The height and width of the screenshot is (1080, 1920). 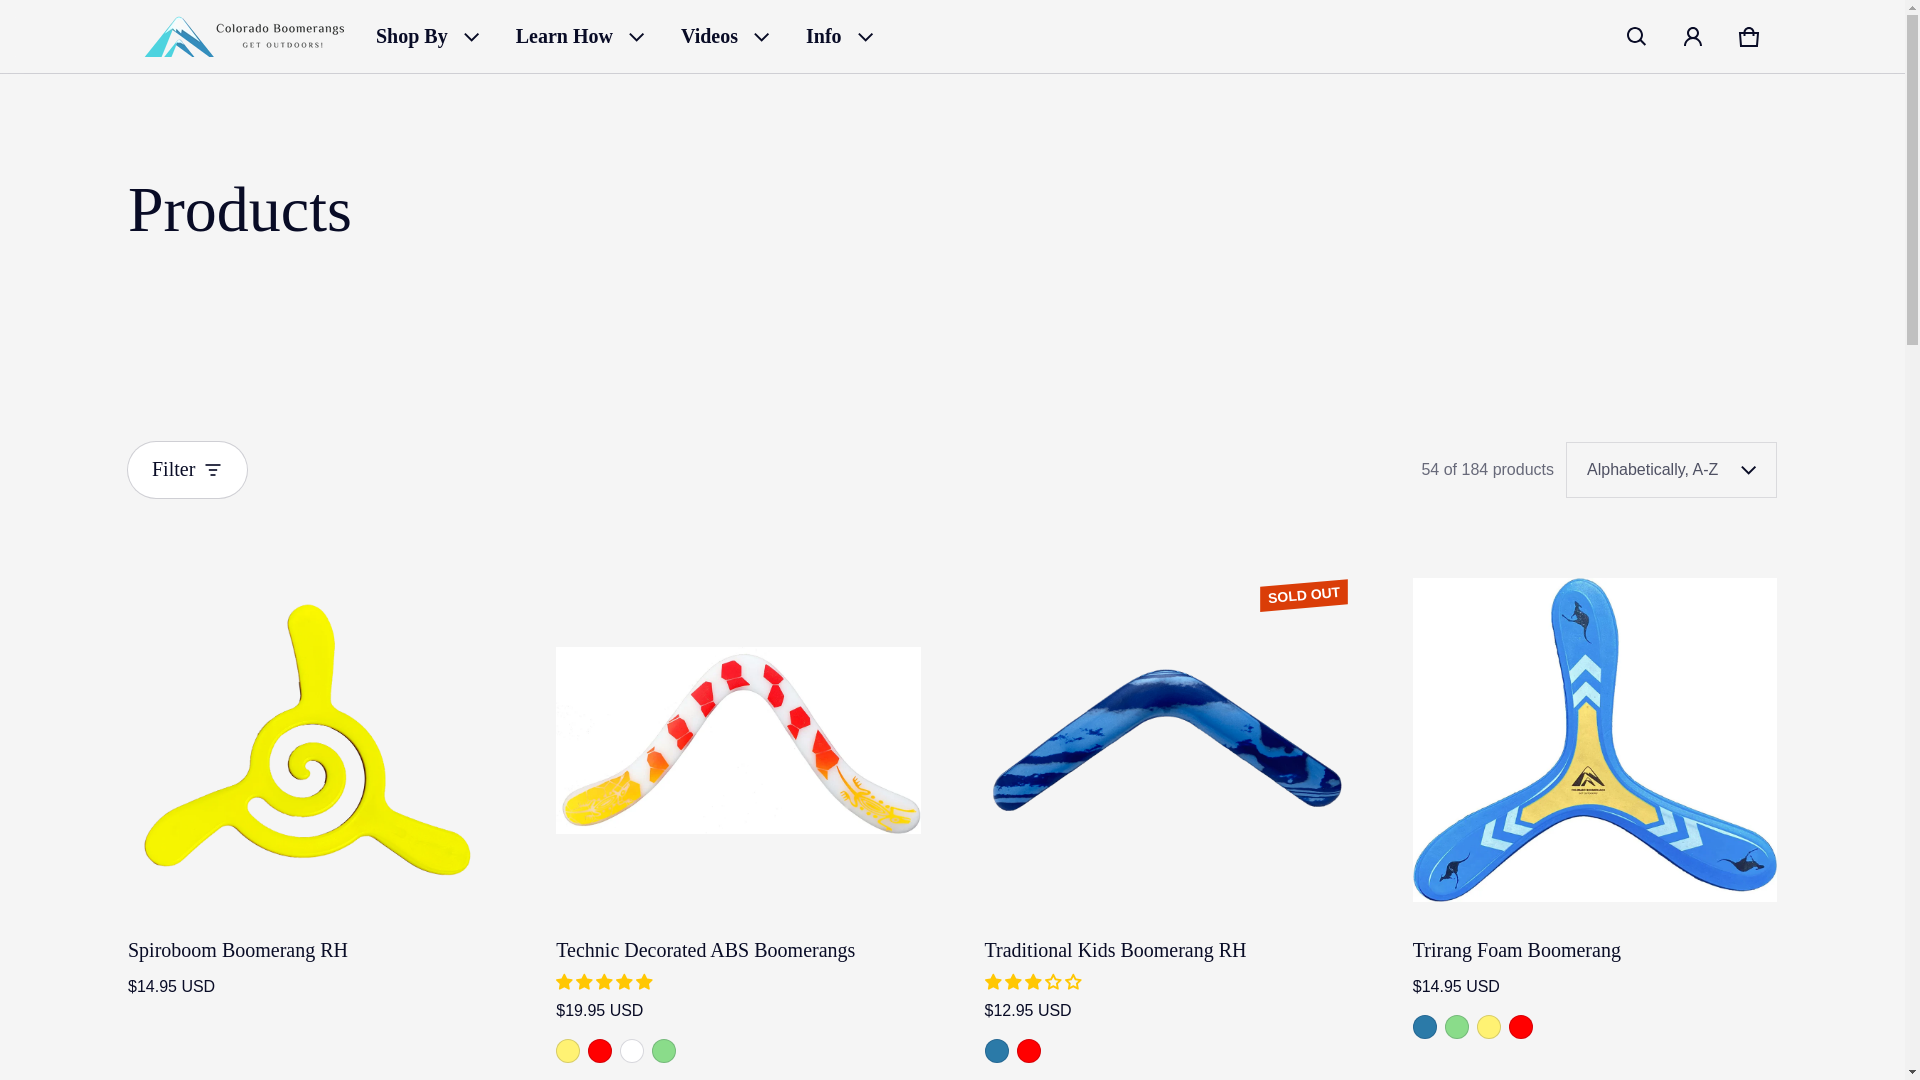 What do you see at coordinates (1488, 1026) in the screenshot?
I see `Yellow` at bounding box center [1488, 1026].